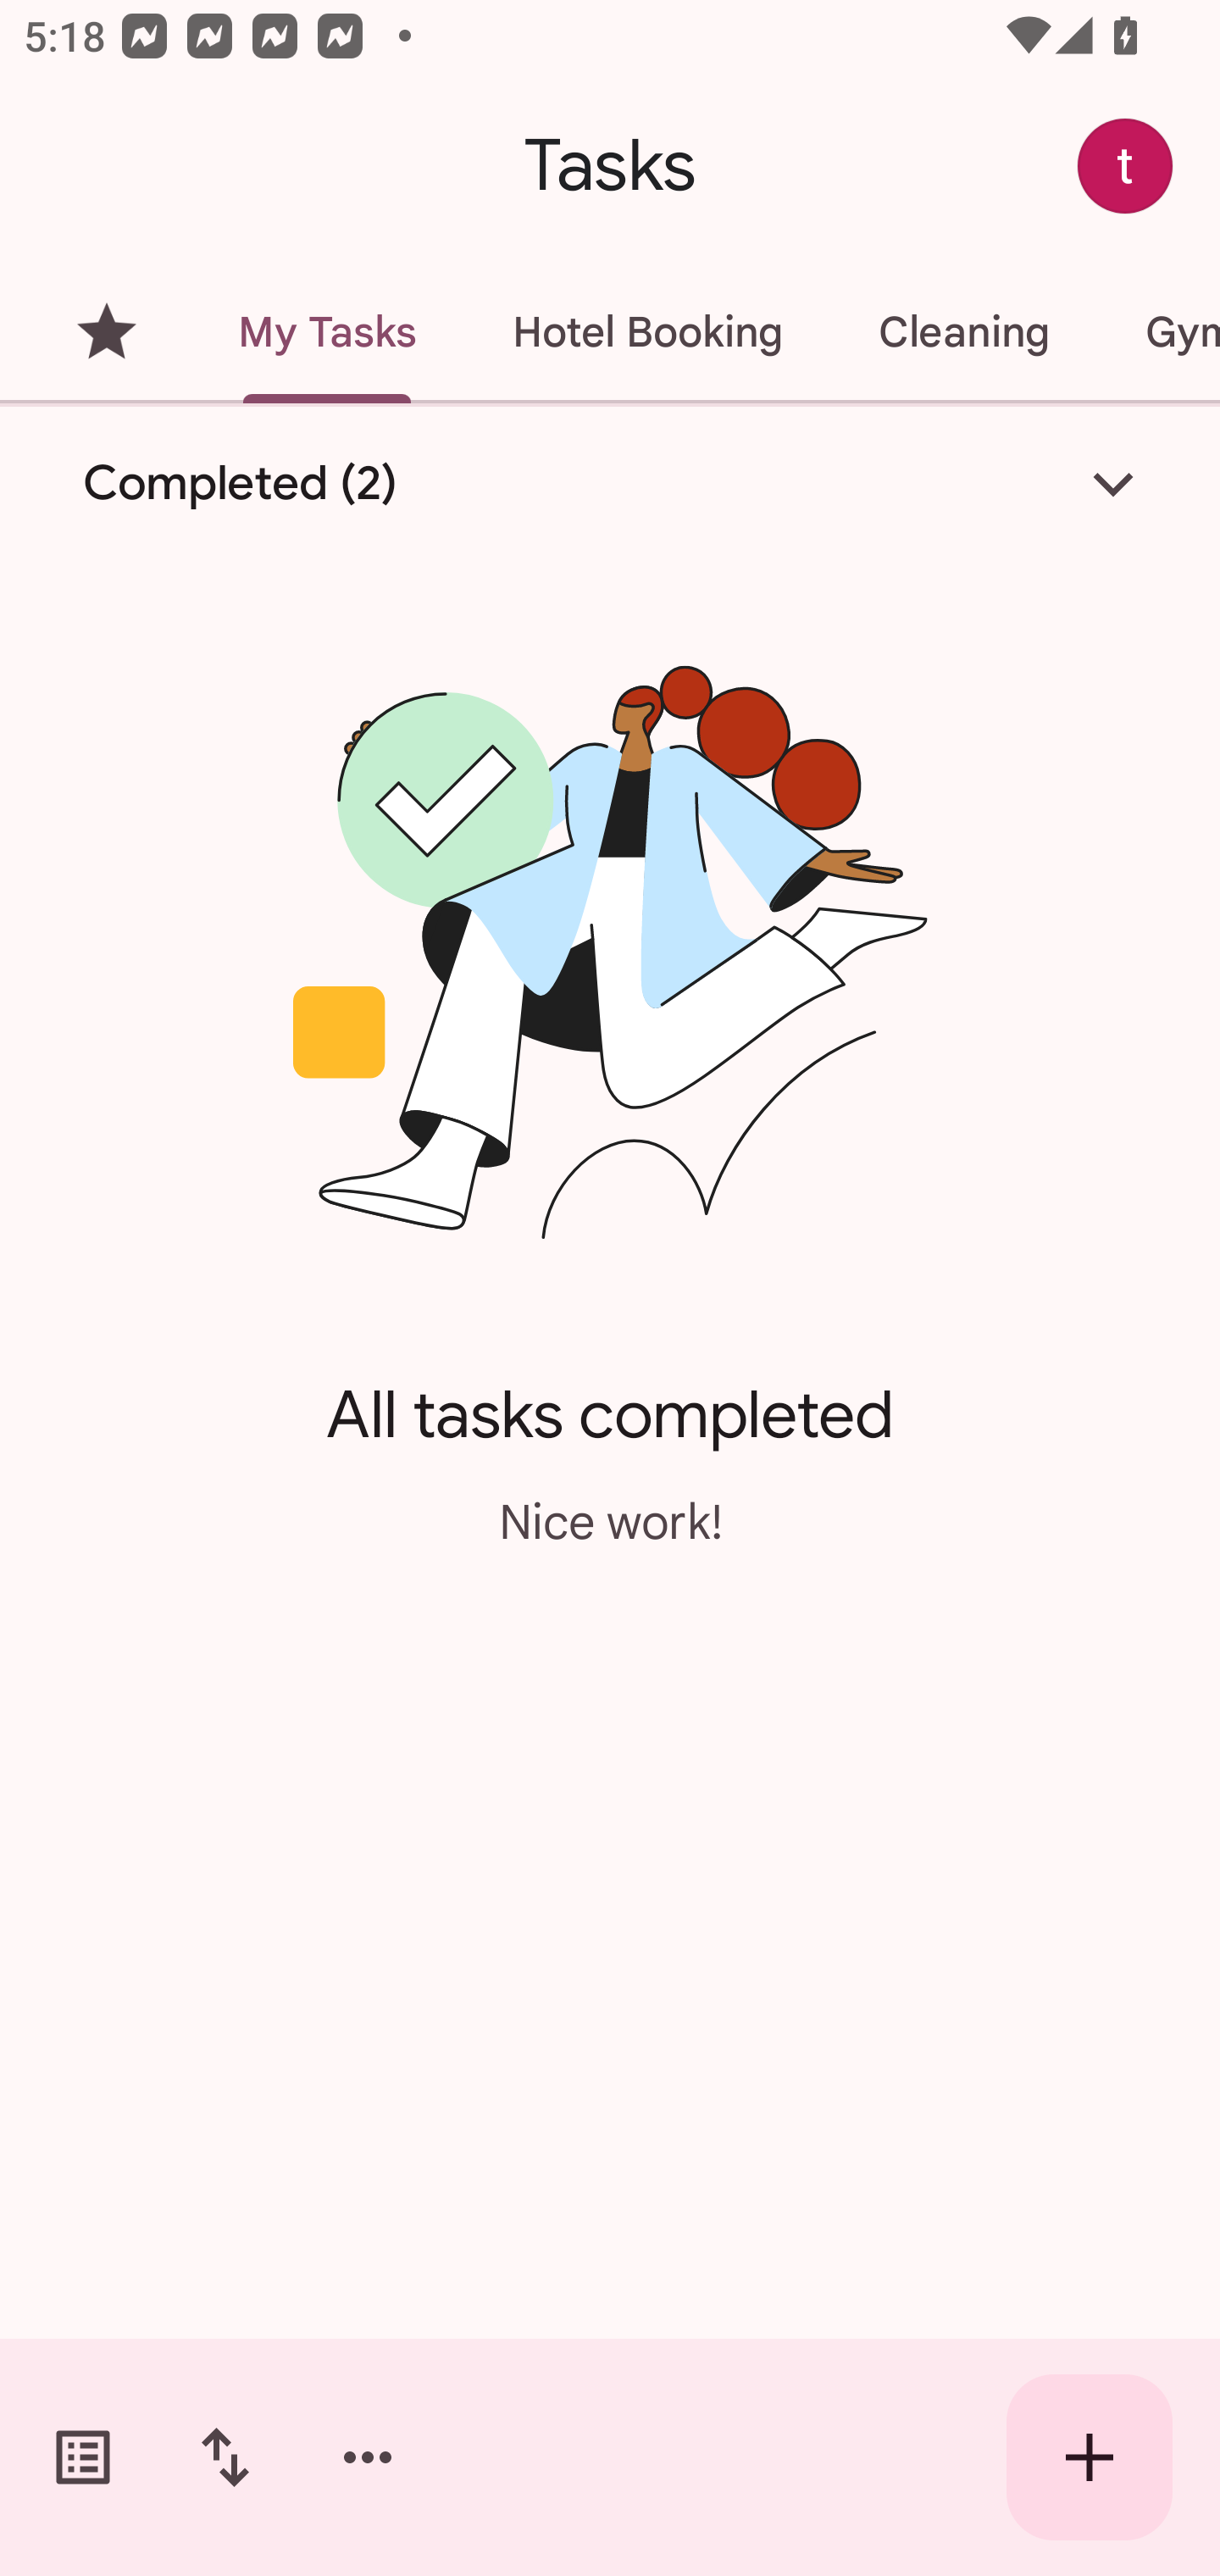 The width and height of the screenshot is (1220, 2576). I want to click on Cleaning, so click(963, 332).